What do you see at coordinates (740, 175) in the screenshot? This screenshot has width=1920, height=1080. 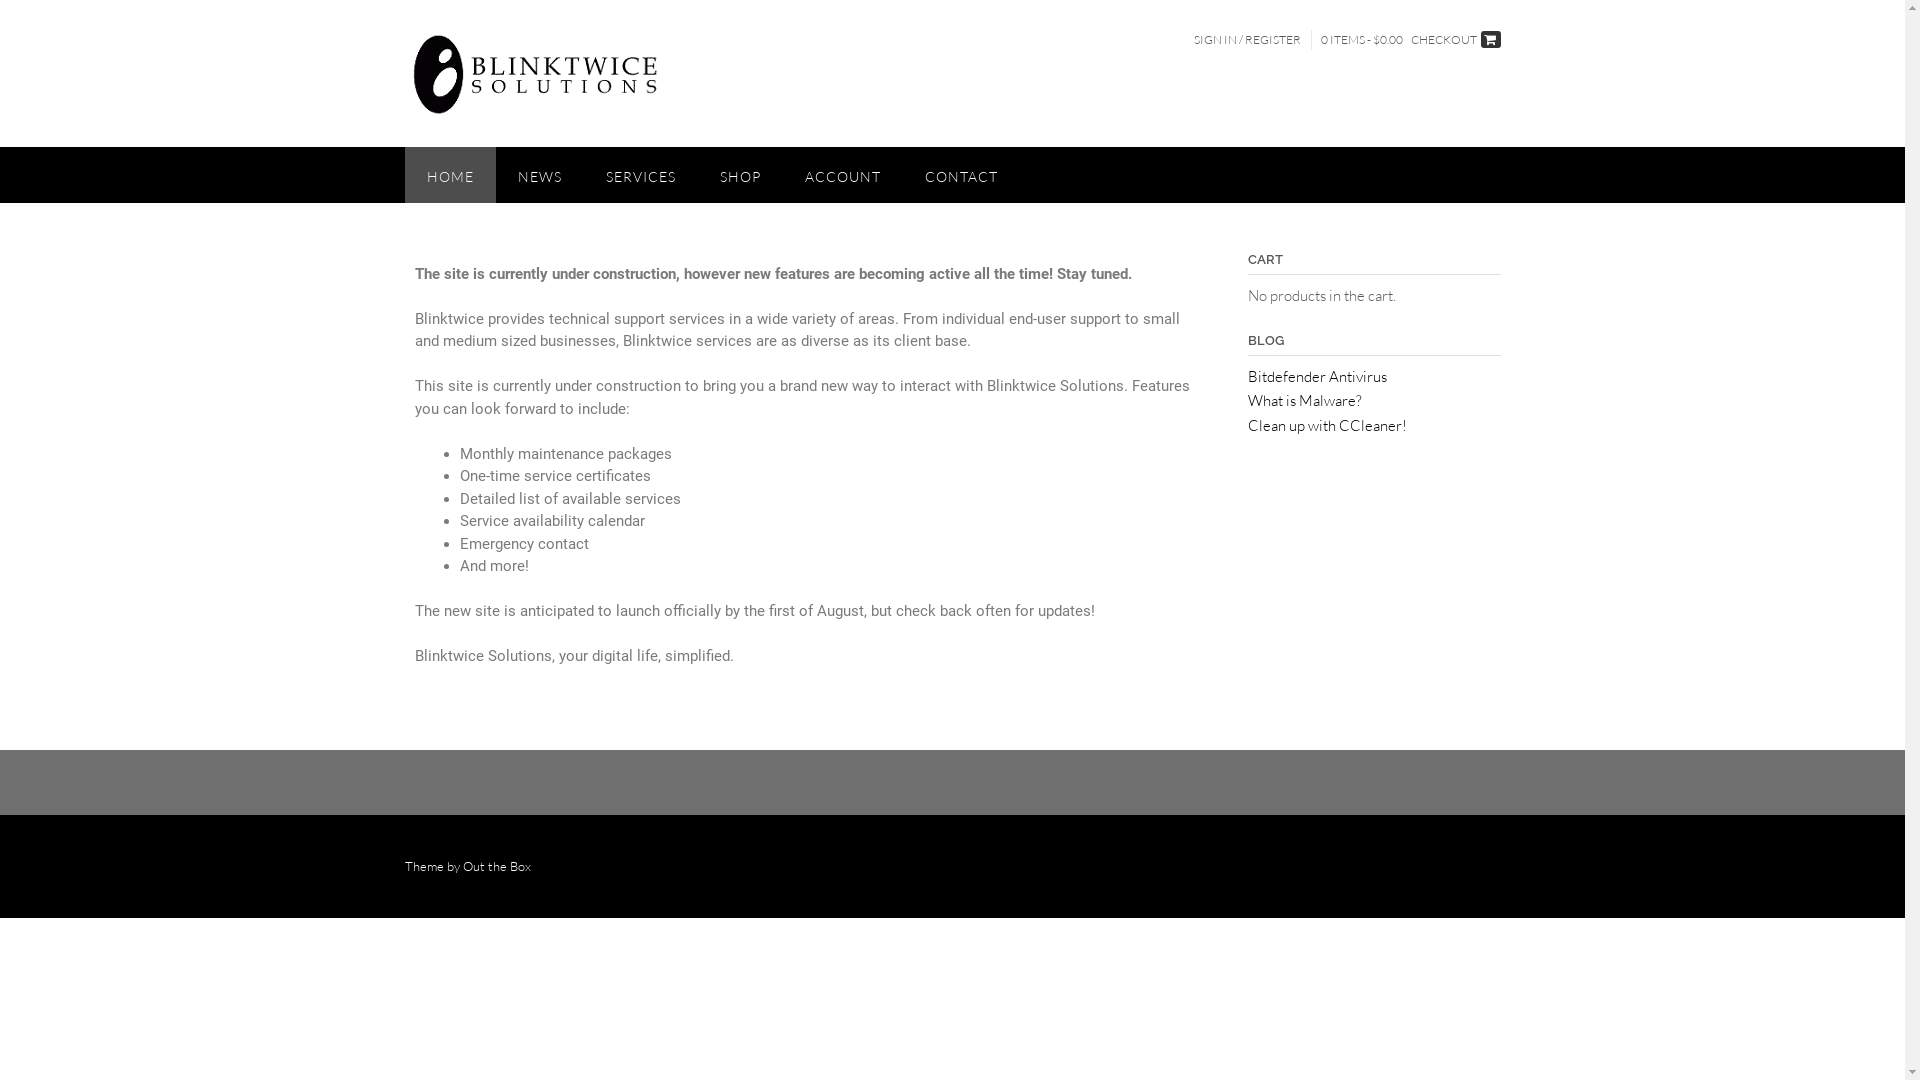 I see `SHOP` at bounding box center [740, 175].